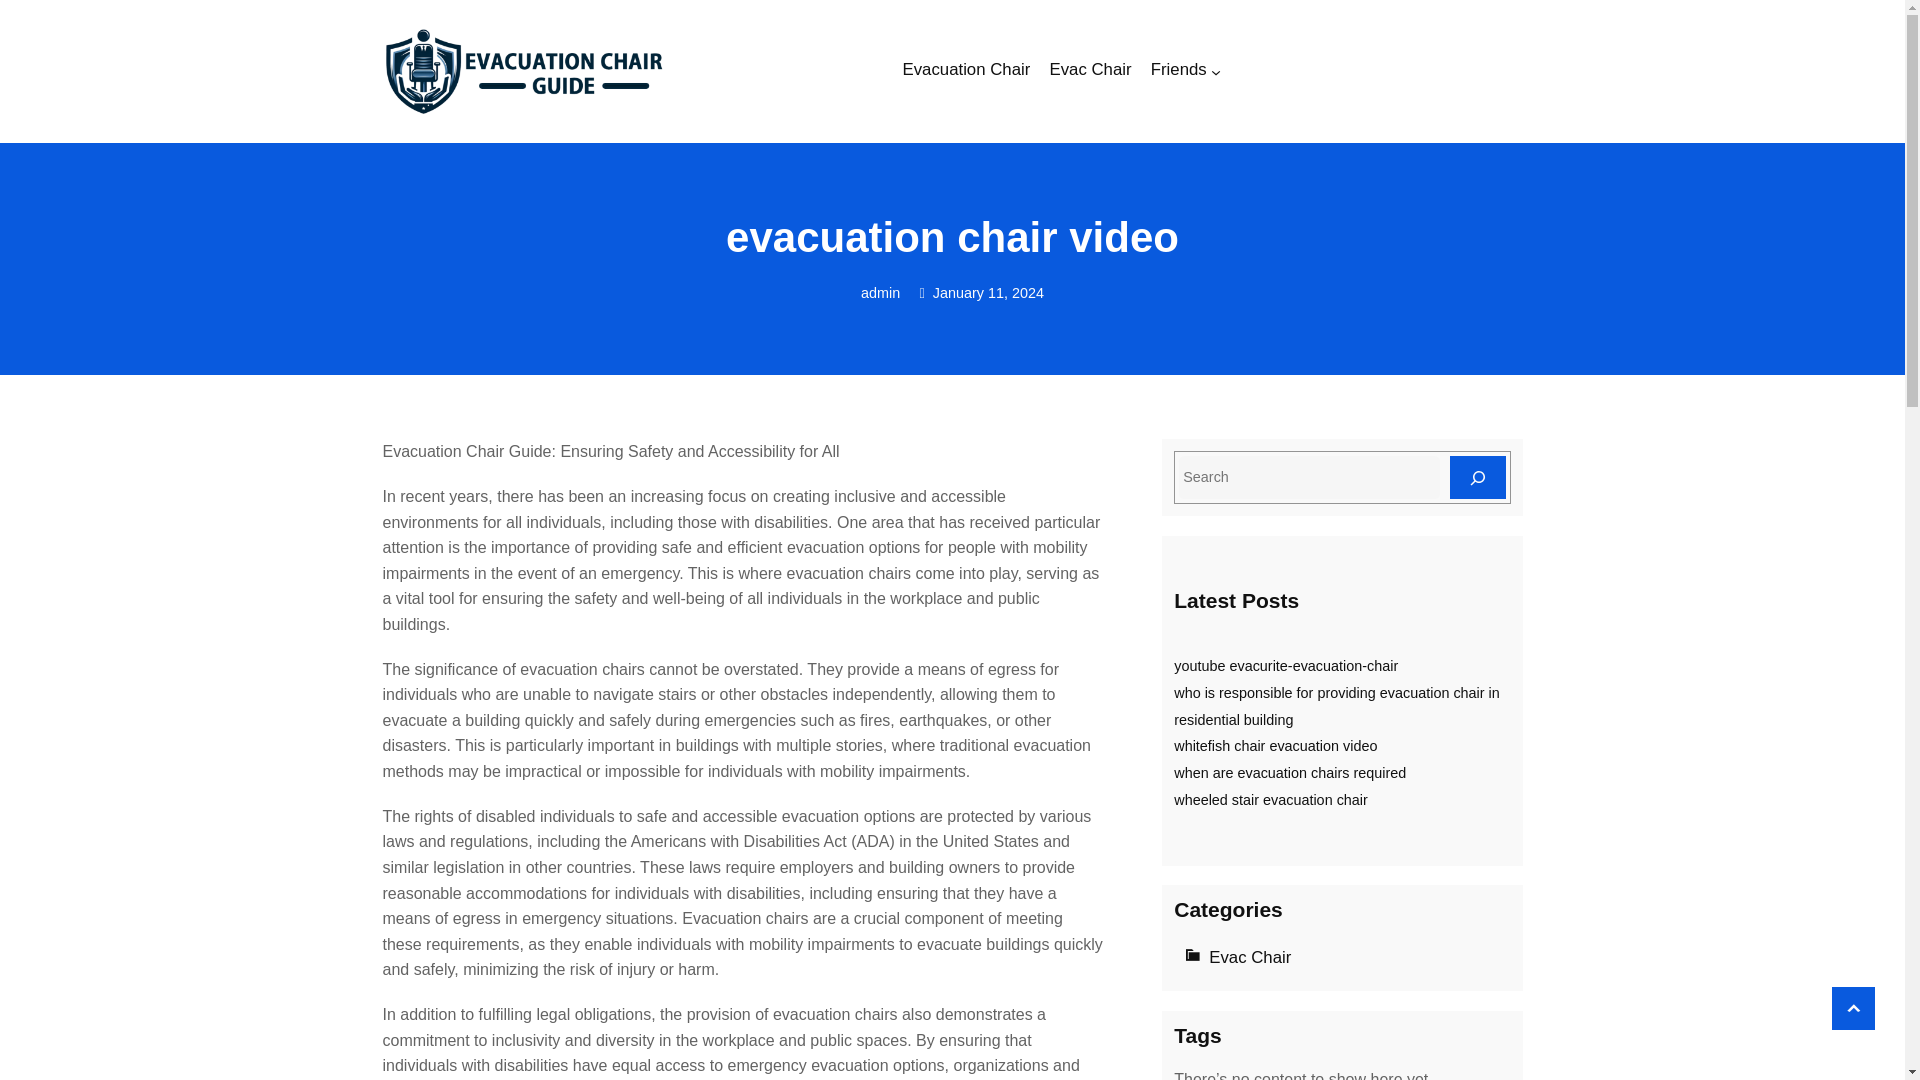  Describe the element at coordinates (1285, 665) in the screenshot. I see `youtube evacurite-evacuation-chair` at that location.